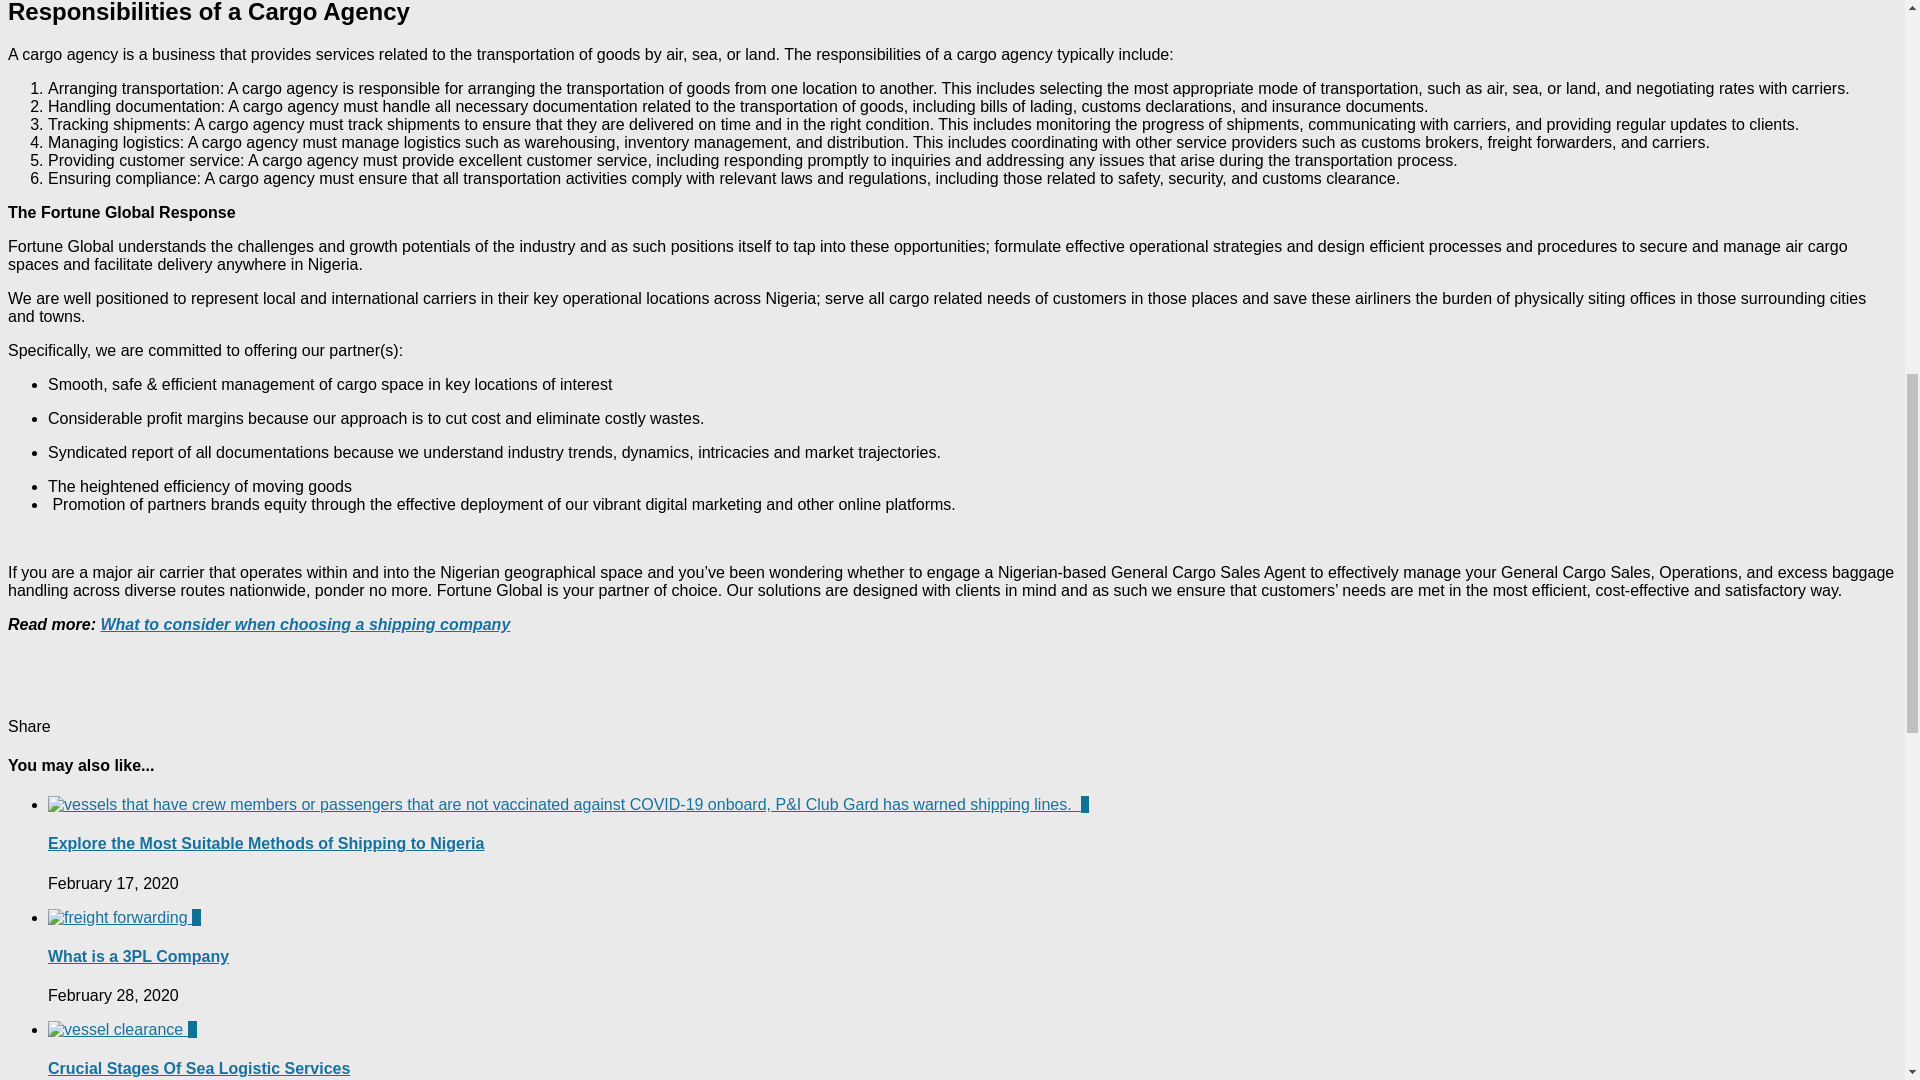  I want to click on What to consider when choosing a shipping company, so click(304, 624).